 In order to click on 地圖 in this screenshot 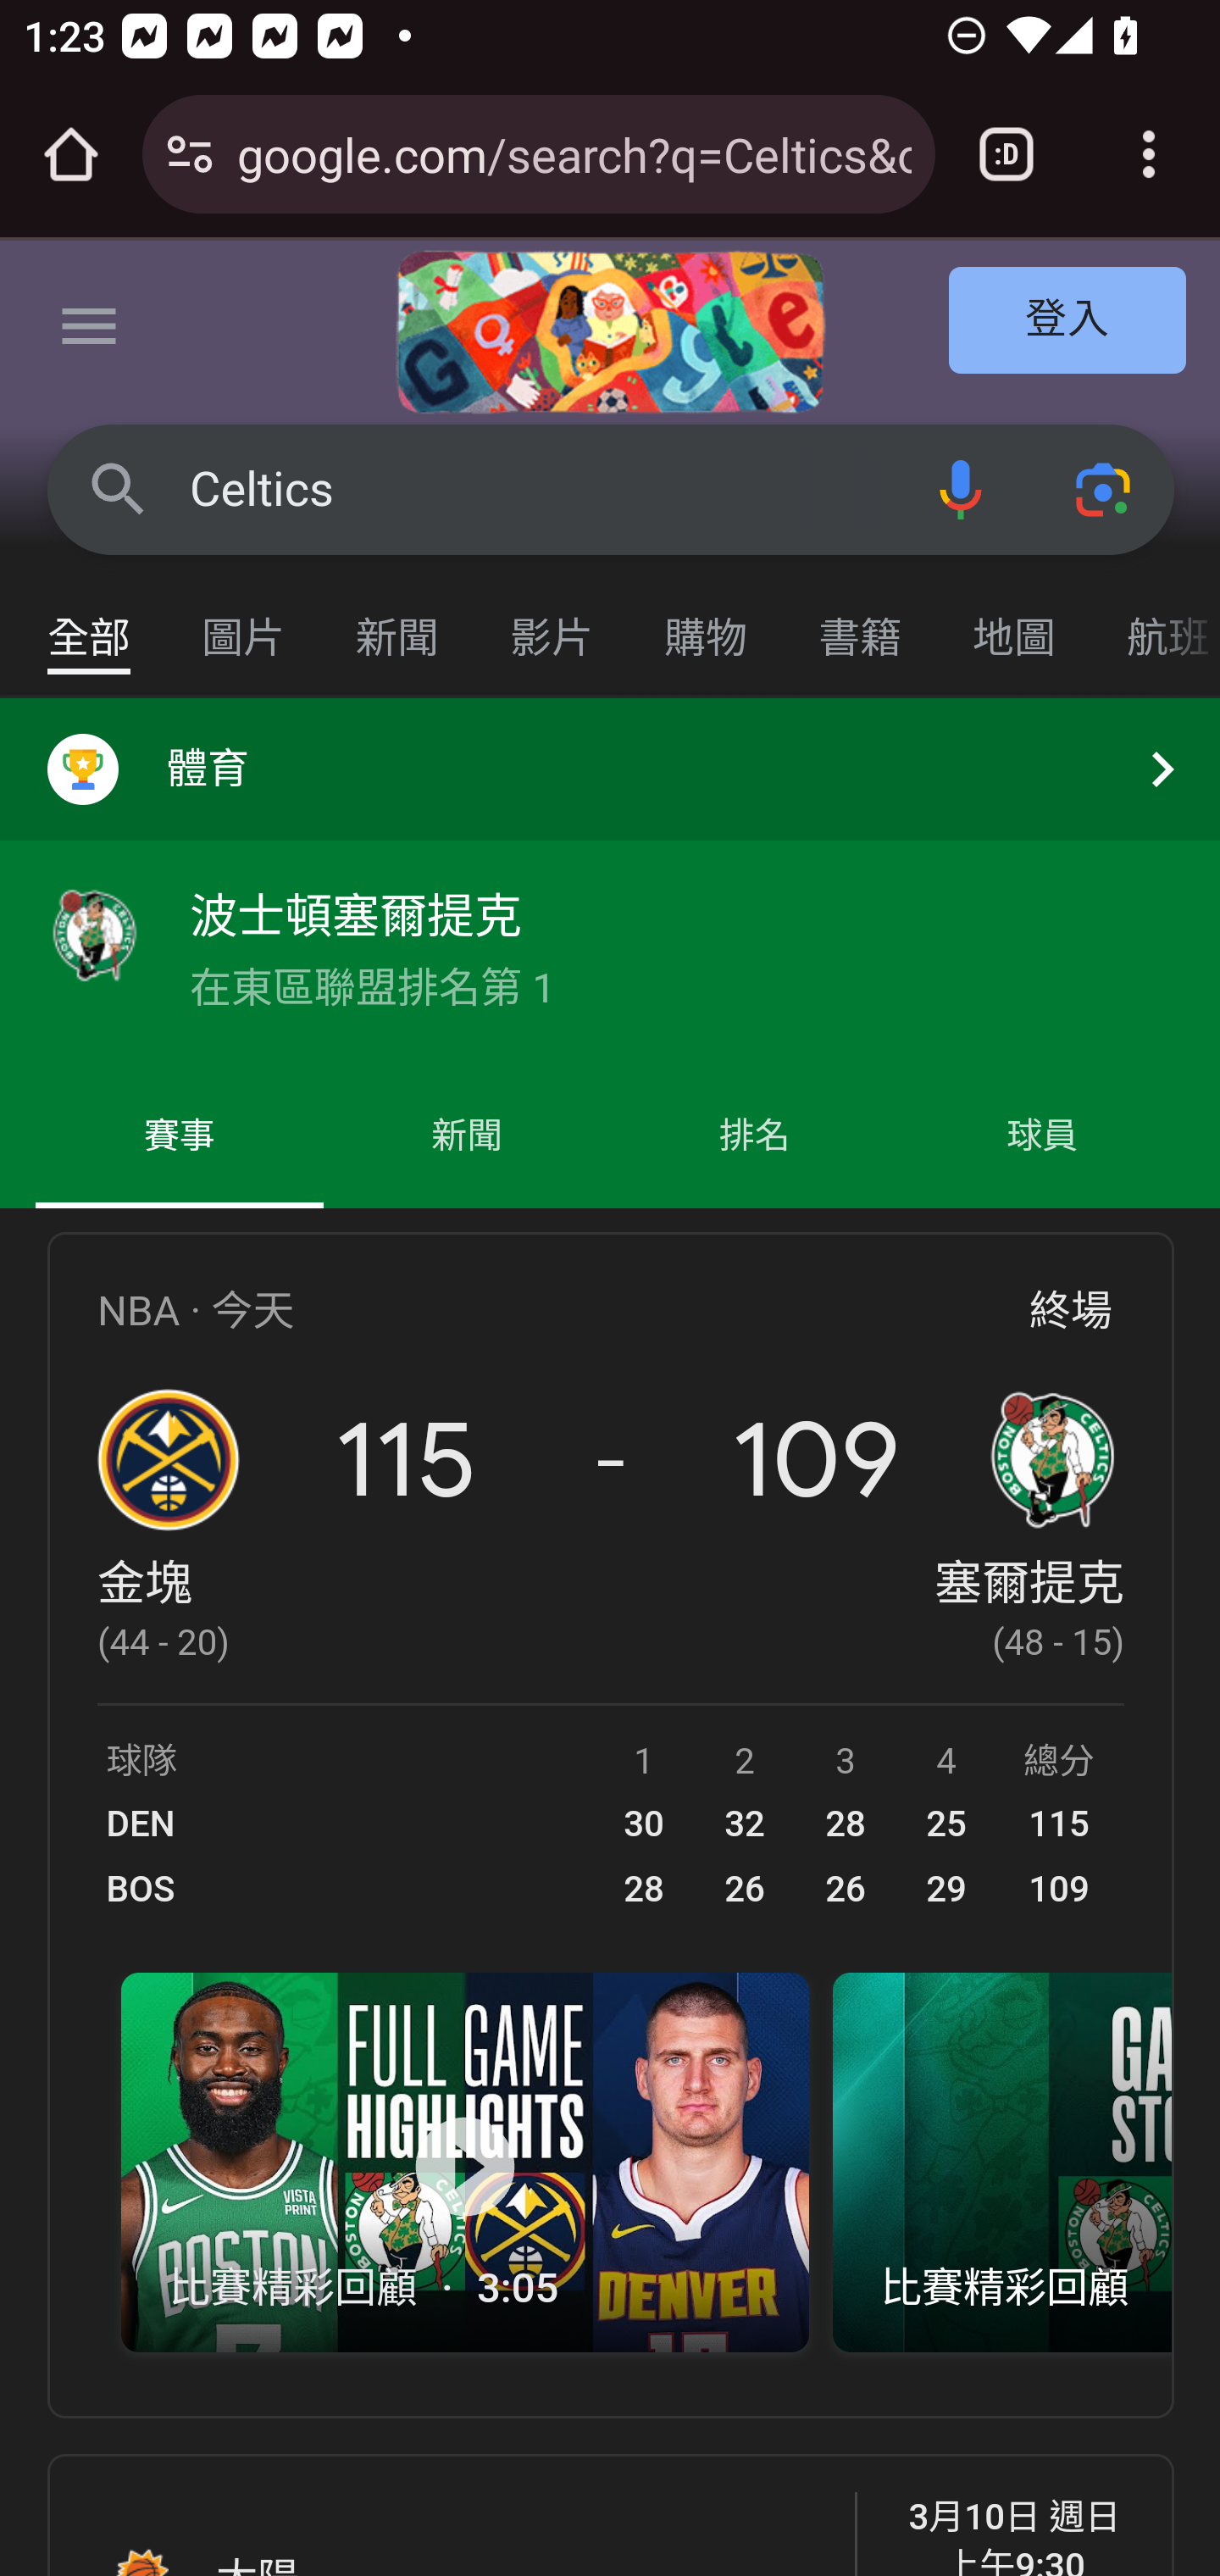, I will do `click(1015, 622)`.